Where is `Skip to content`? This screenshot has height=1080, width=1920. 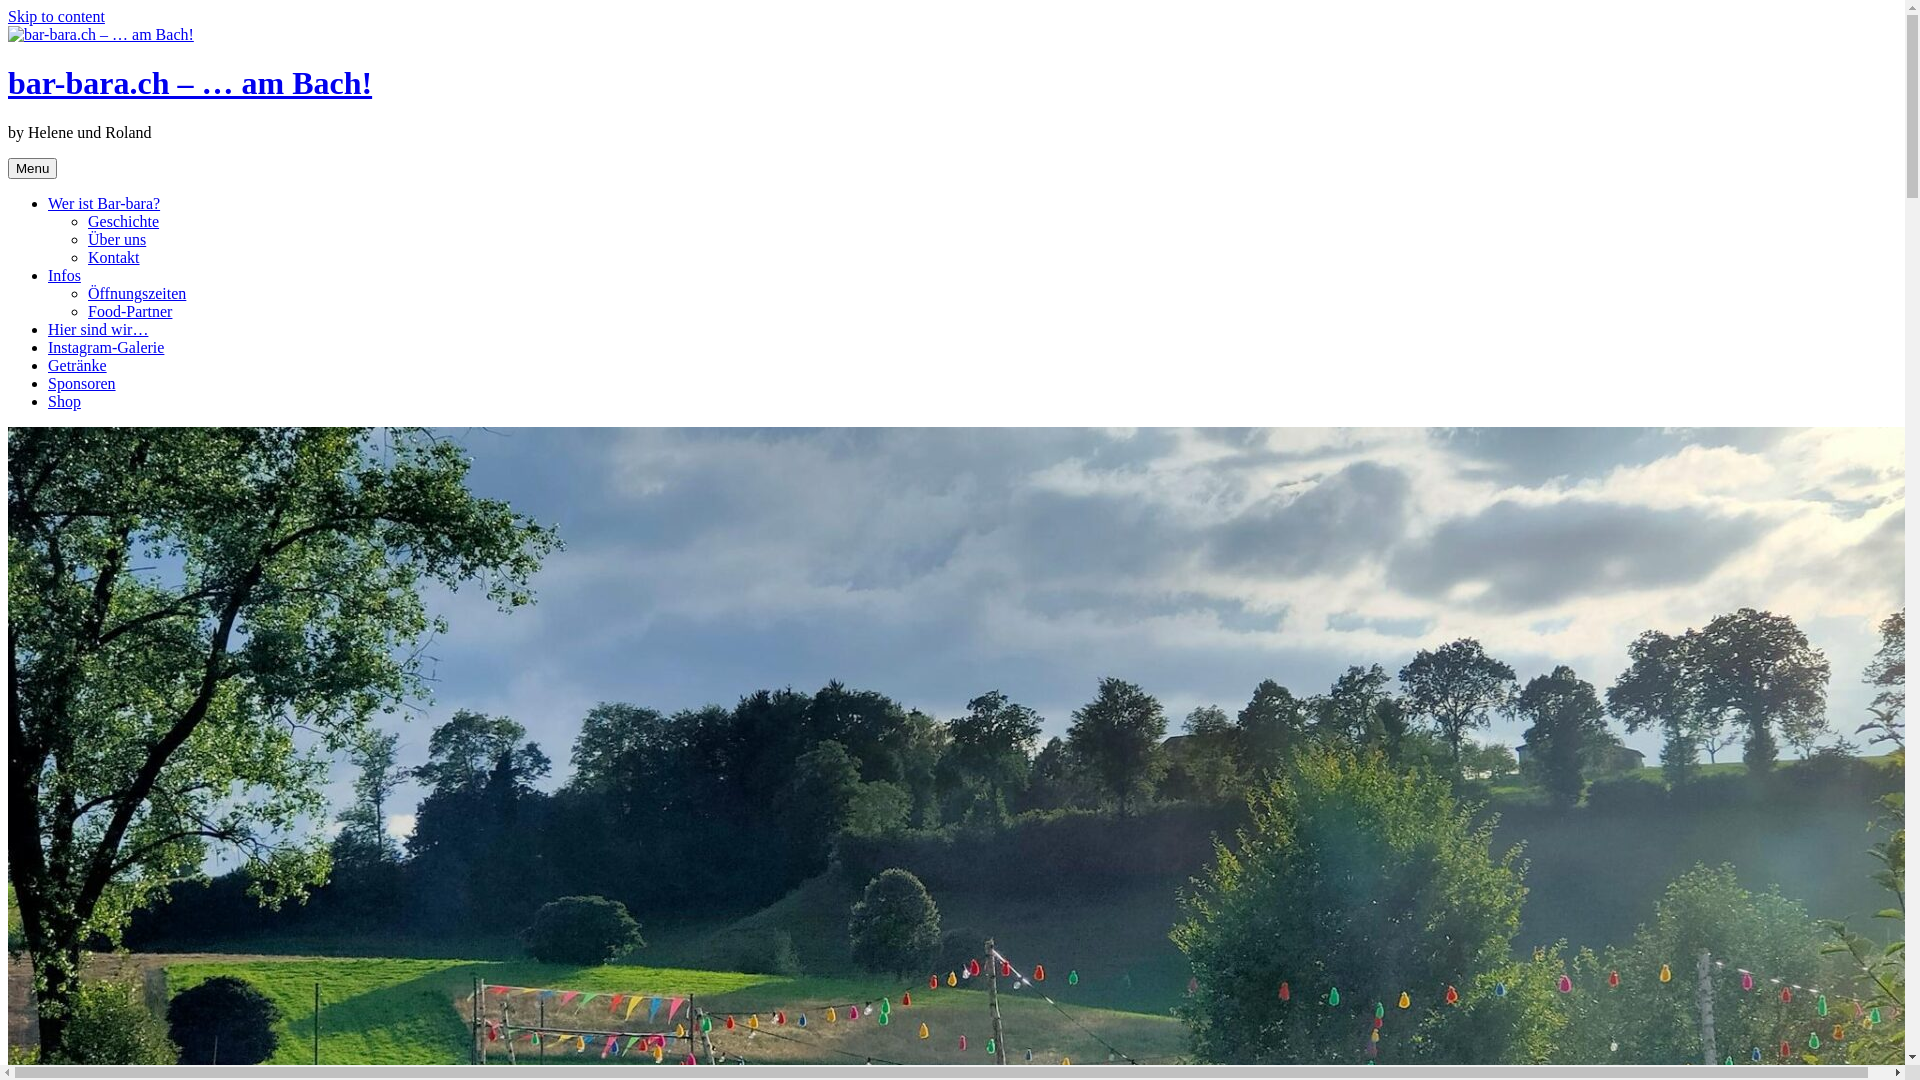
Skip to content is located at coordinates (56, 16).